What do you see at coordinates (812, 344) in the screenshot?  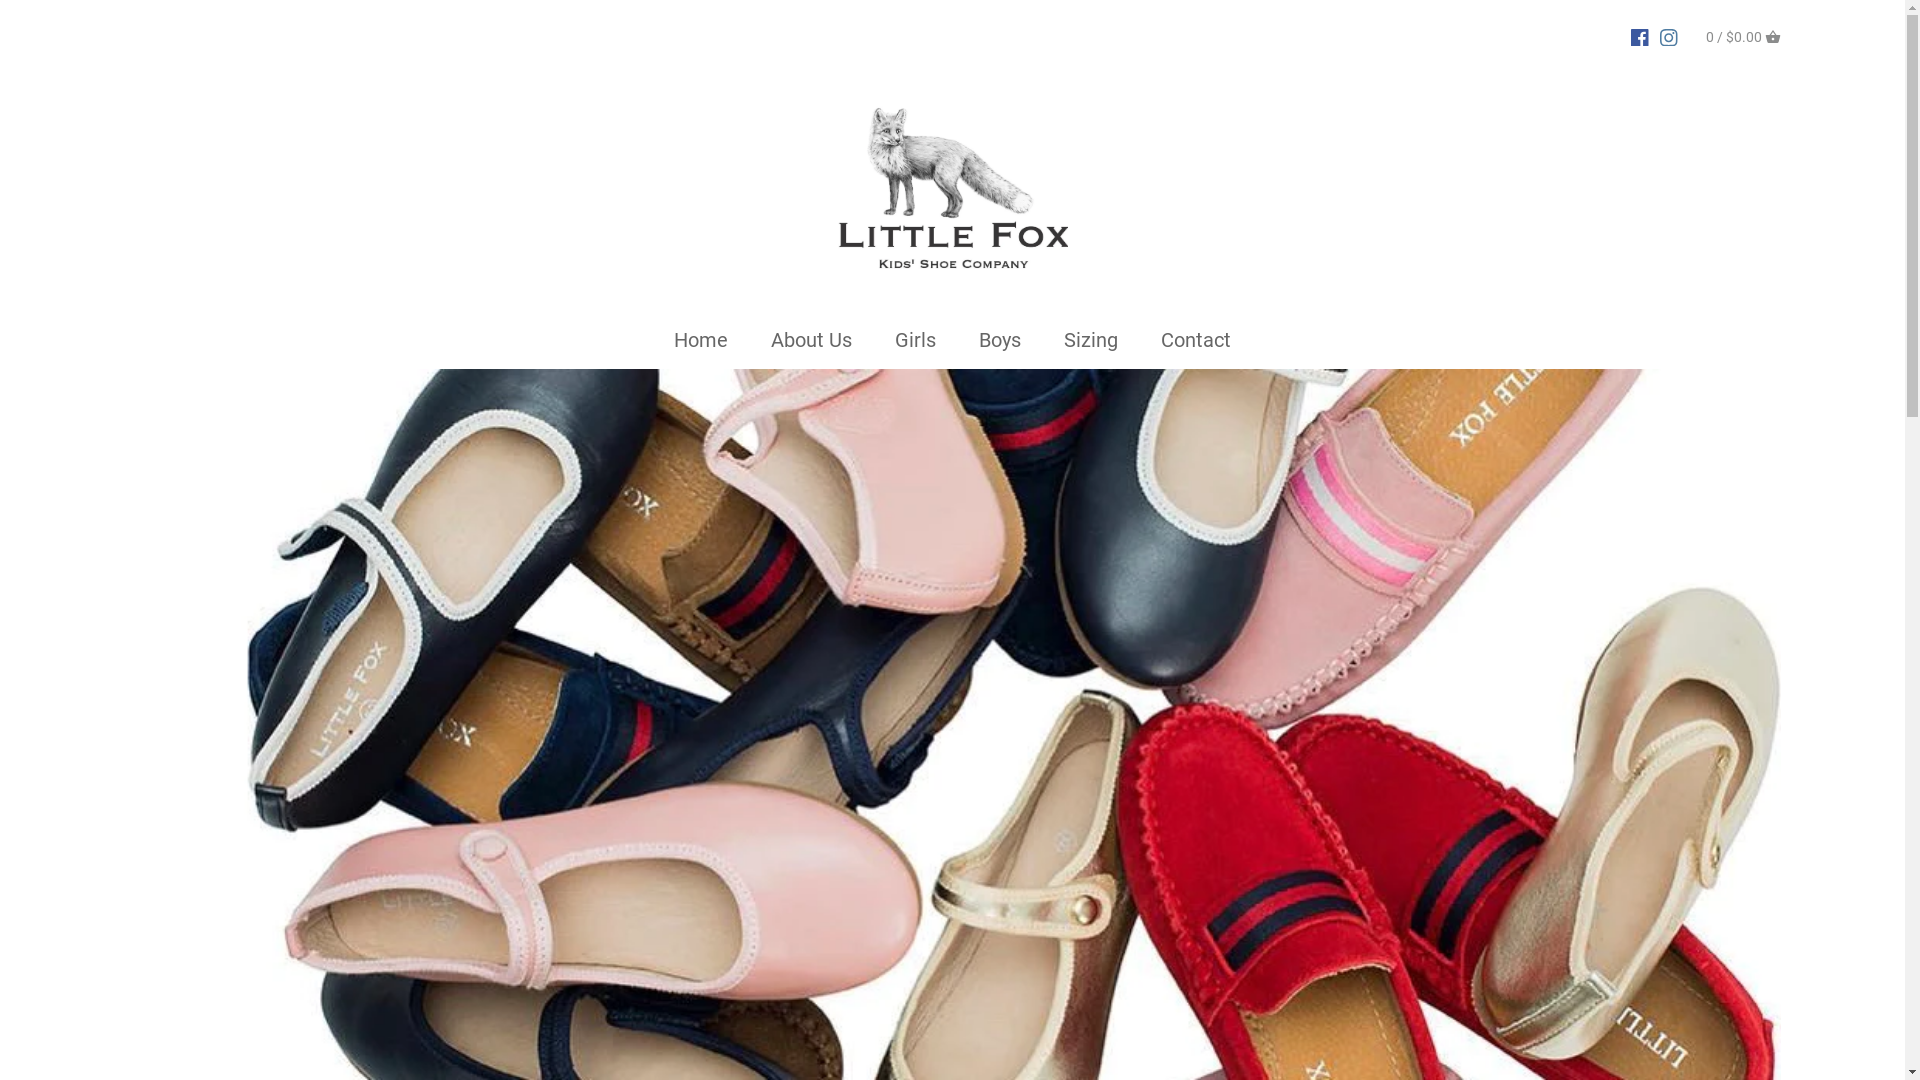 I see `About Us` at bounding box center [812, 344].